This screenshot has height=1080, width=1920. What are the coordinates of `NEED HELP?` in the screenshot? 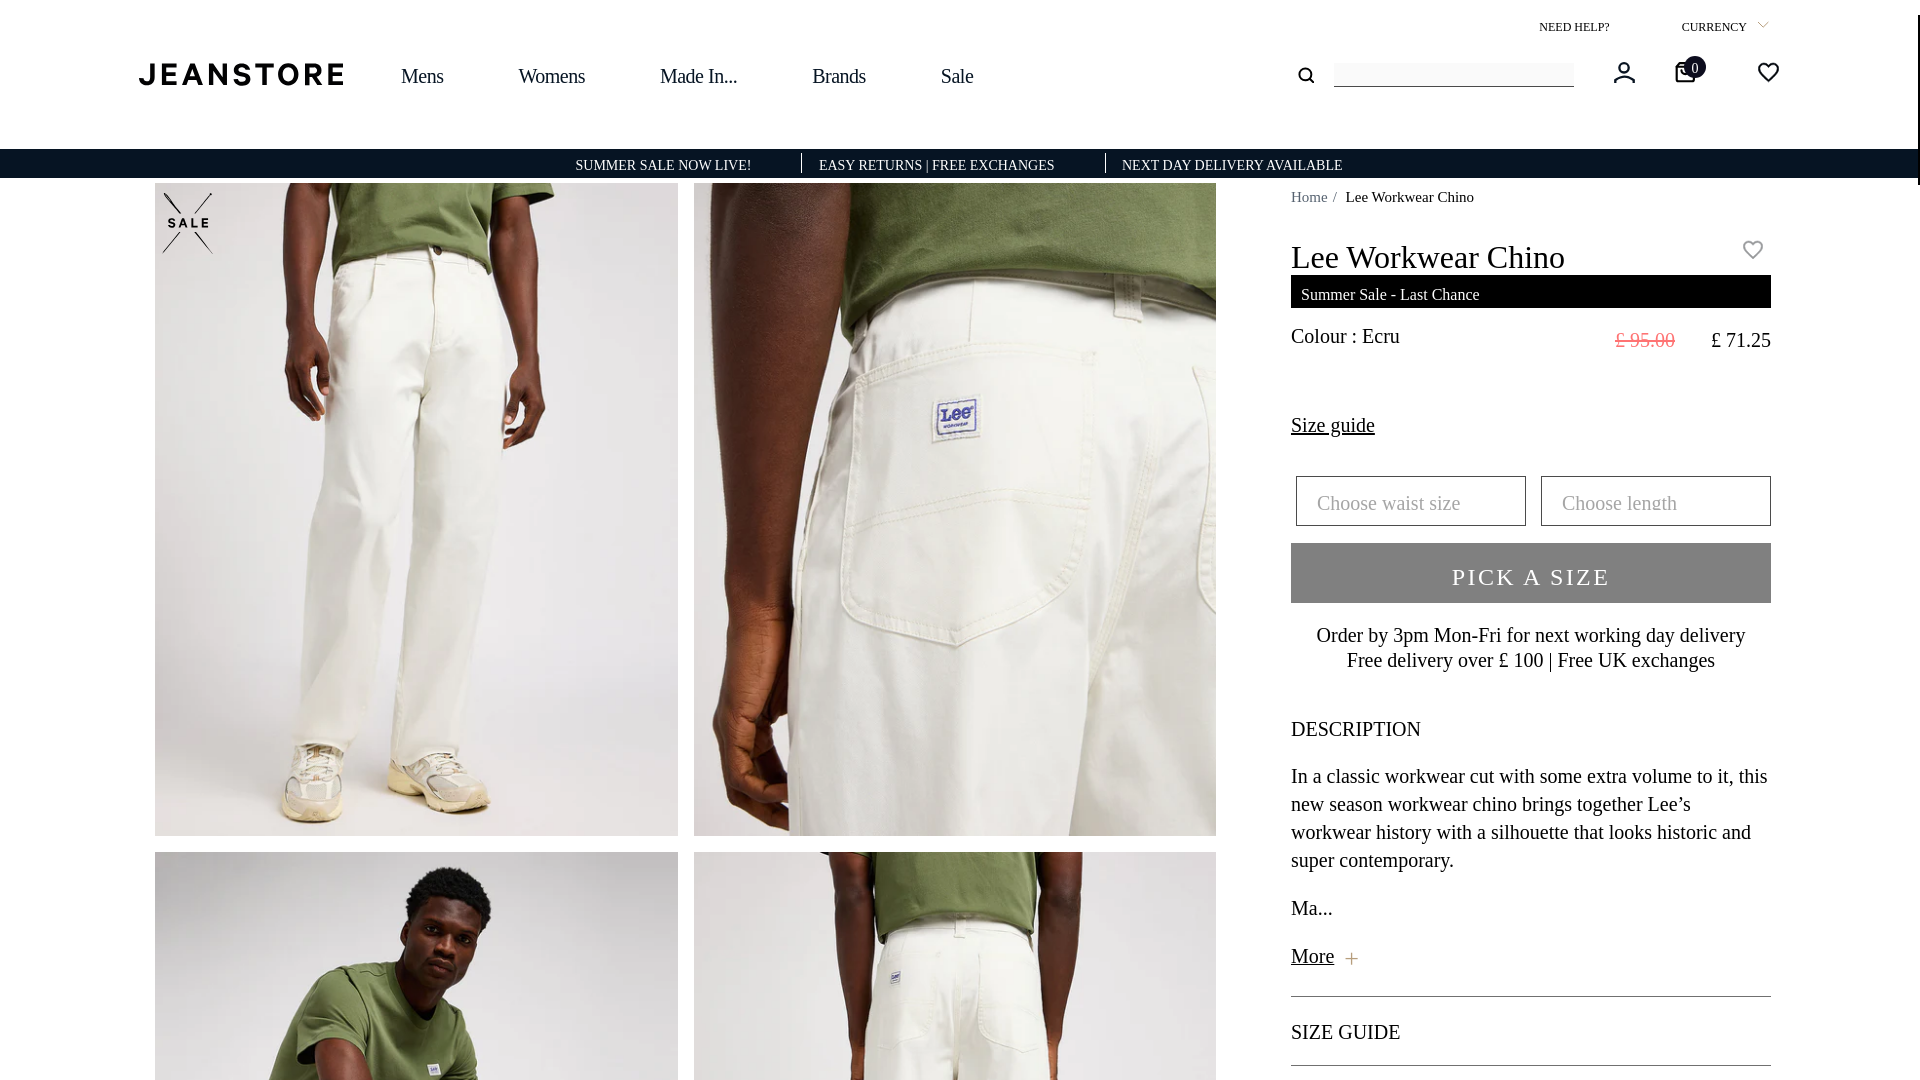 It's located at (1576, 26).